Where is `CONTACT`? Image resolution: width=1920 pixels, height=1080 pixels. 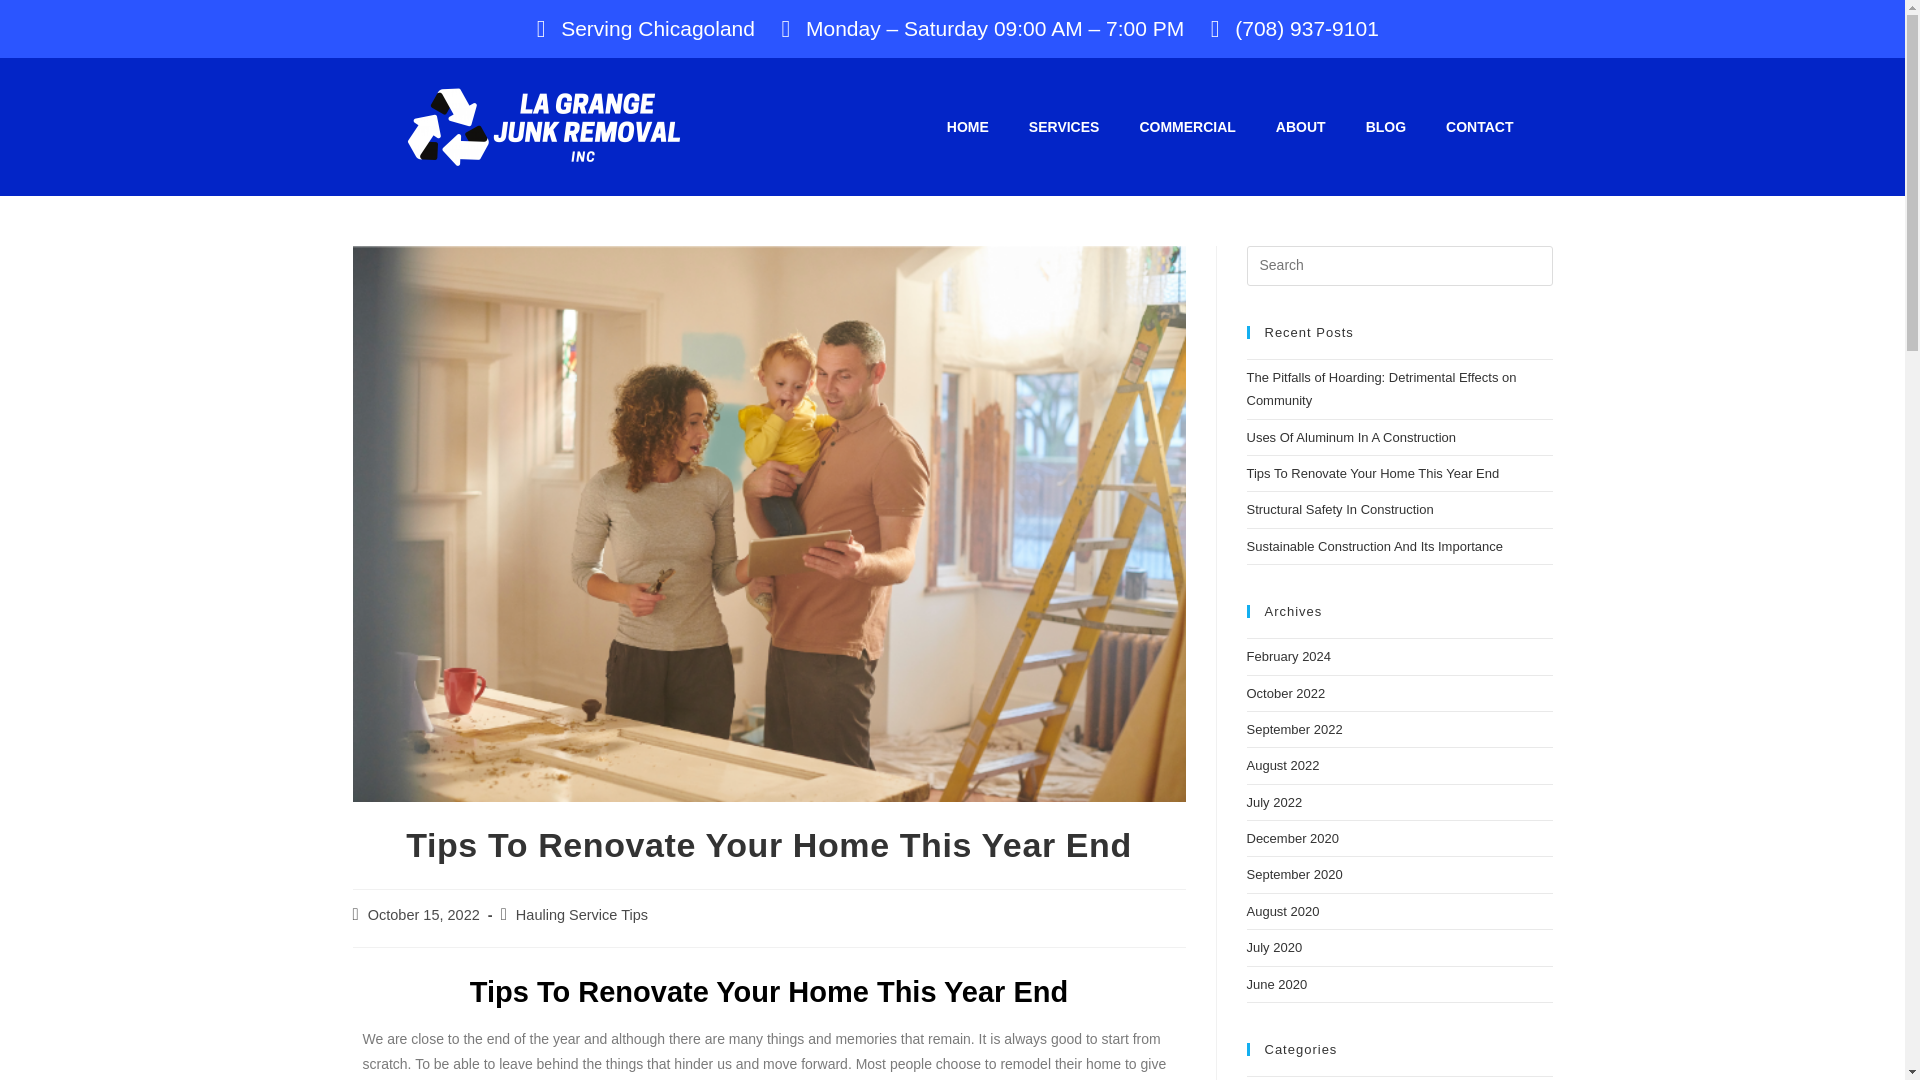 CONTACT is located at coordinates (1479, 126).